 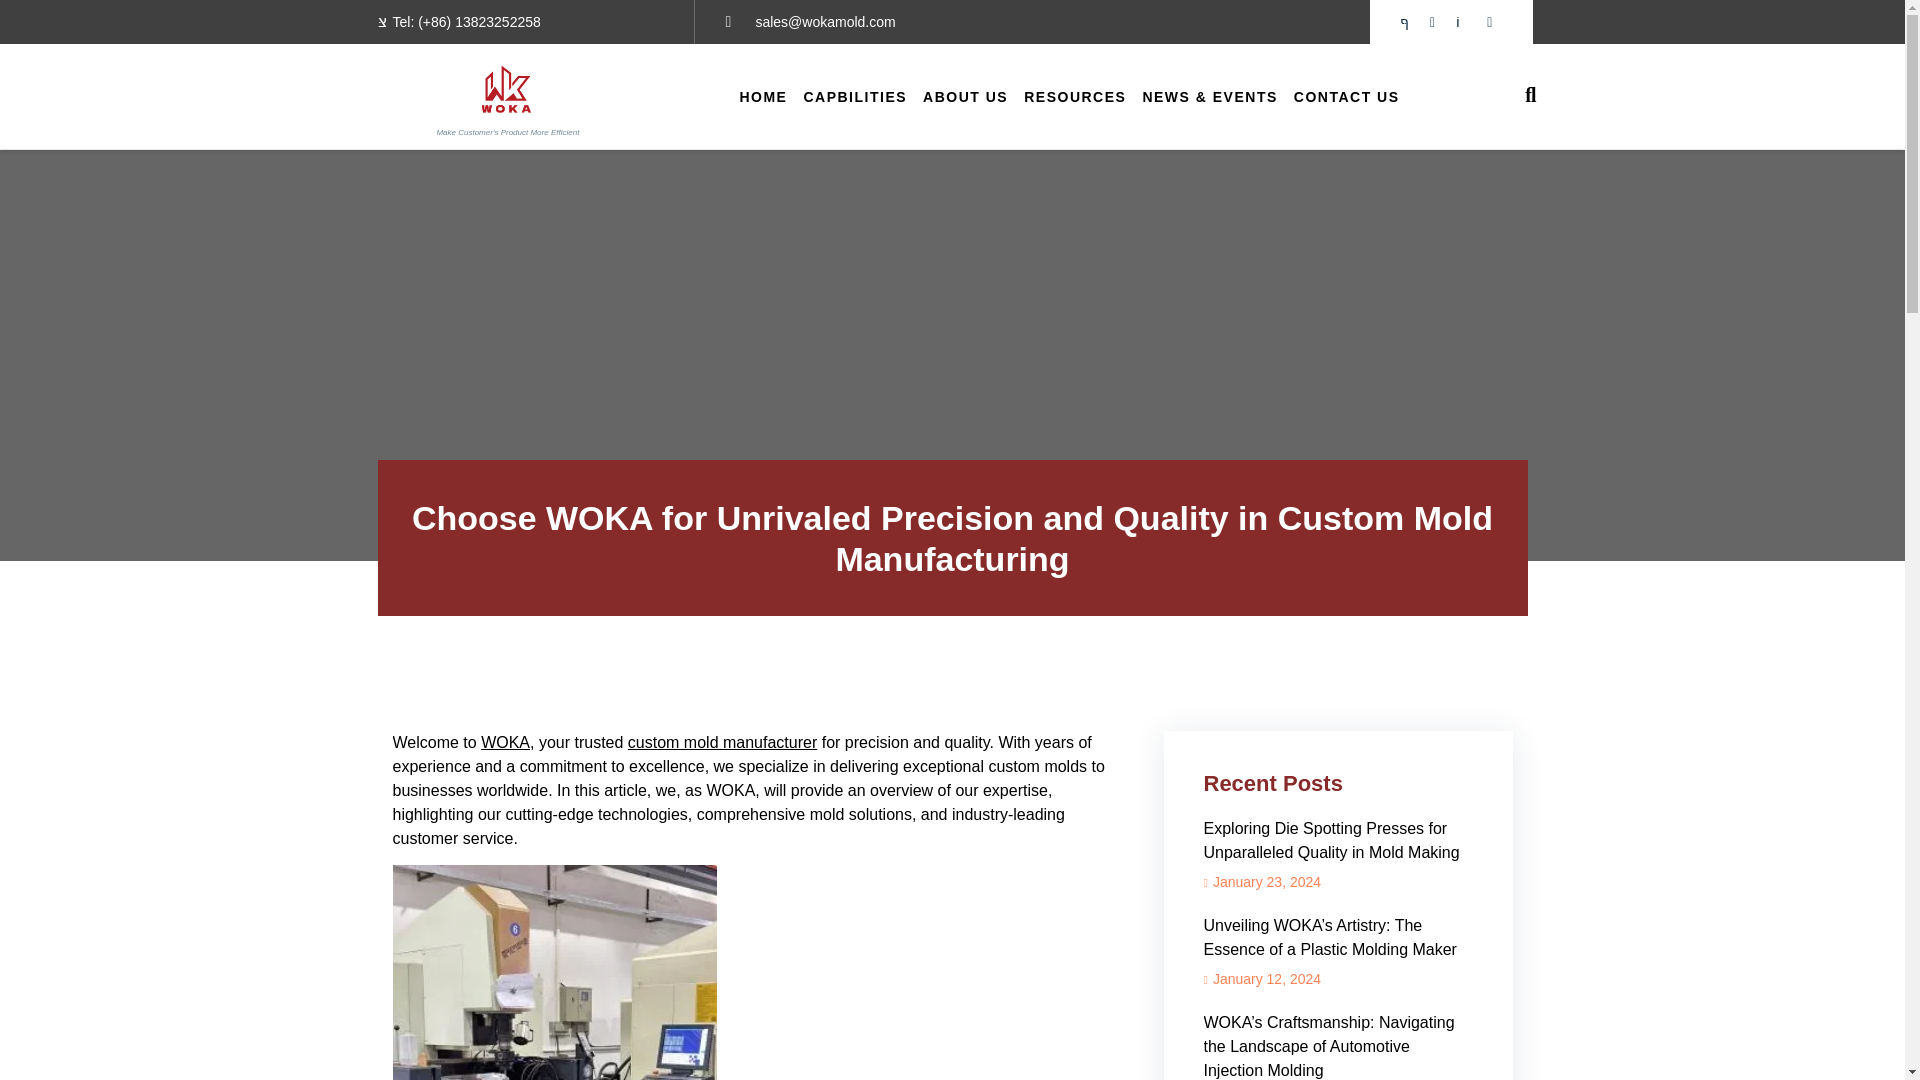 I want to click on CAPBILITIES, so click(x=854, y=96).